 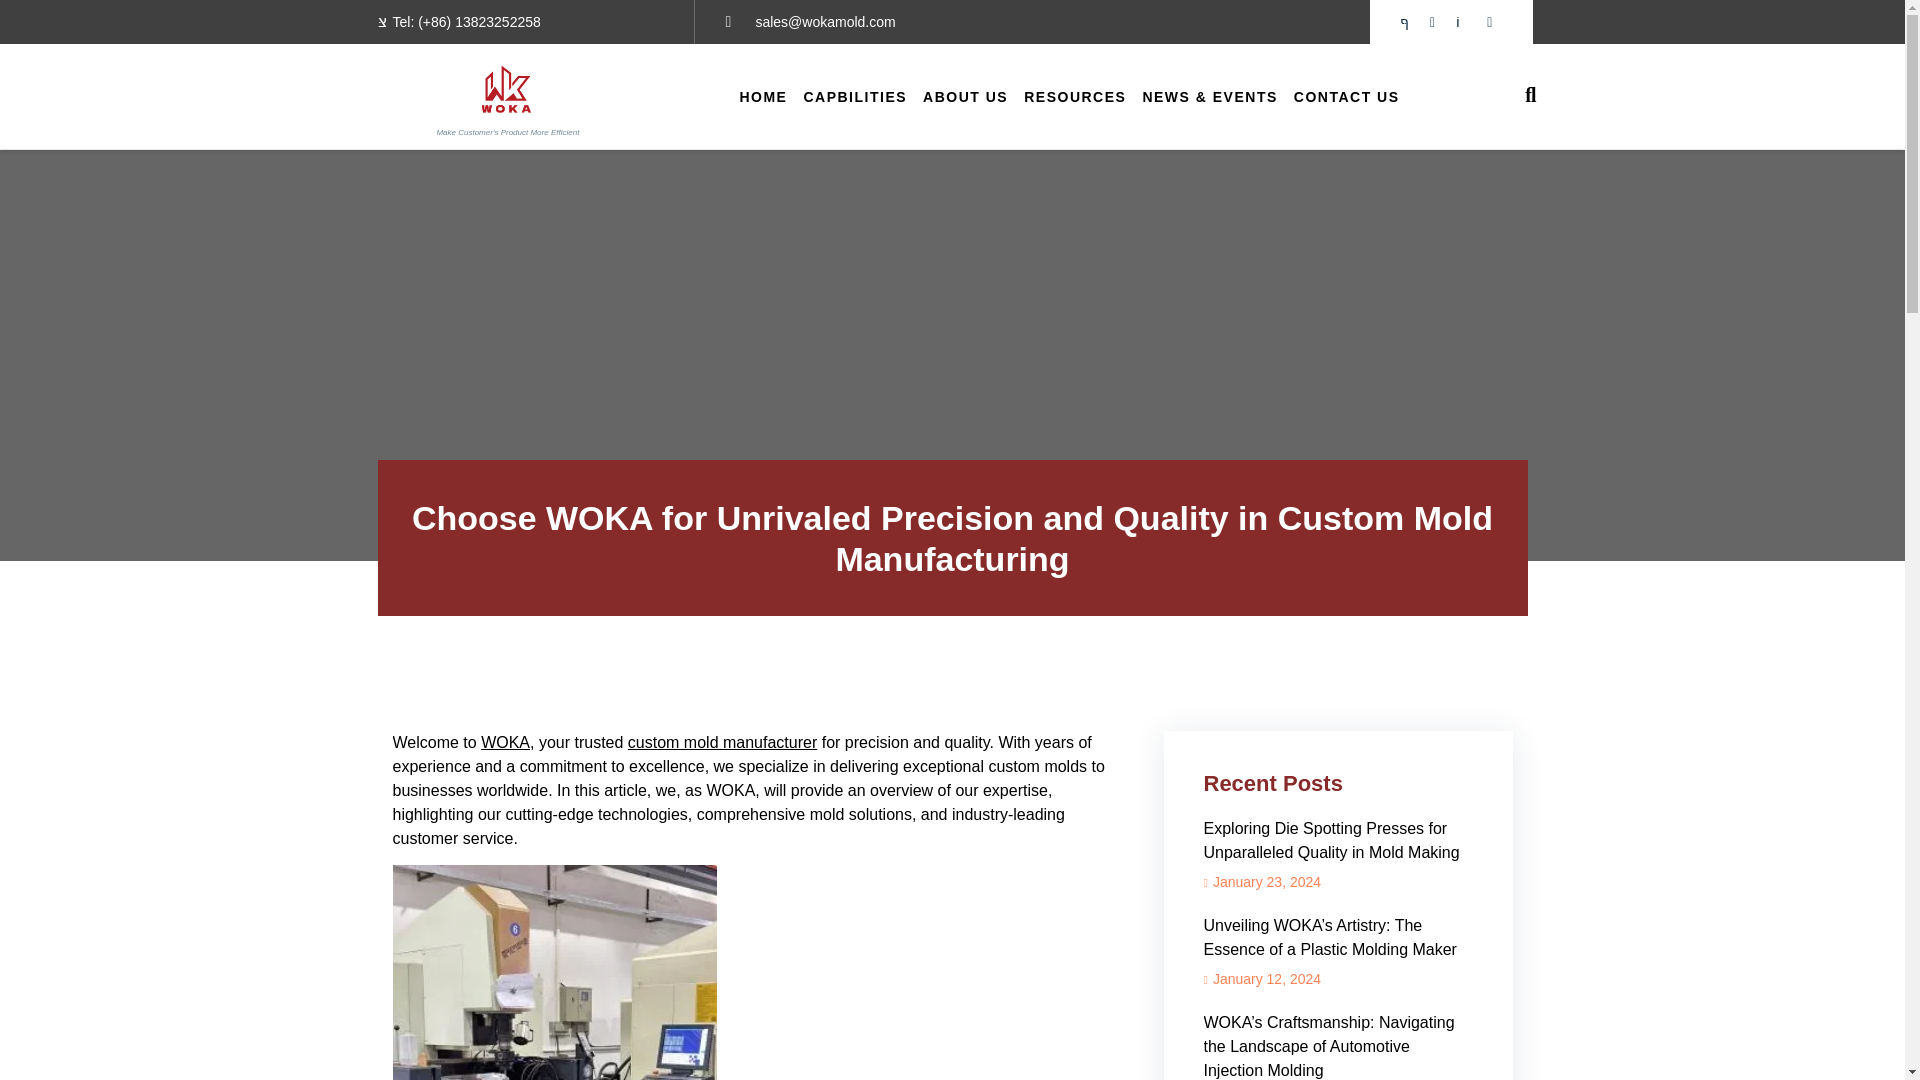 I want to click on CAPBILITIES, so click(x=854, y=96).